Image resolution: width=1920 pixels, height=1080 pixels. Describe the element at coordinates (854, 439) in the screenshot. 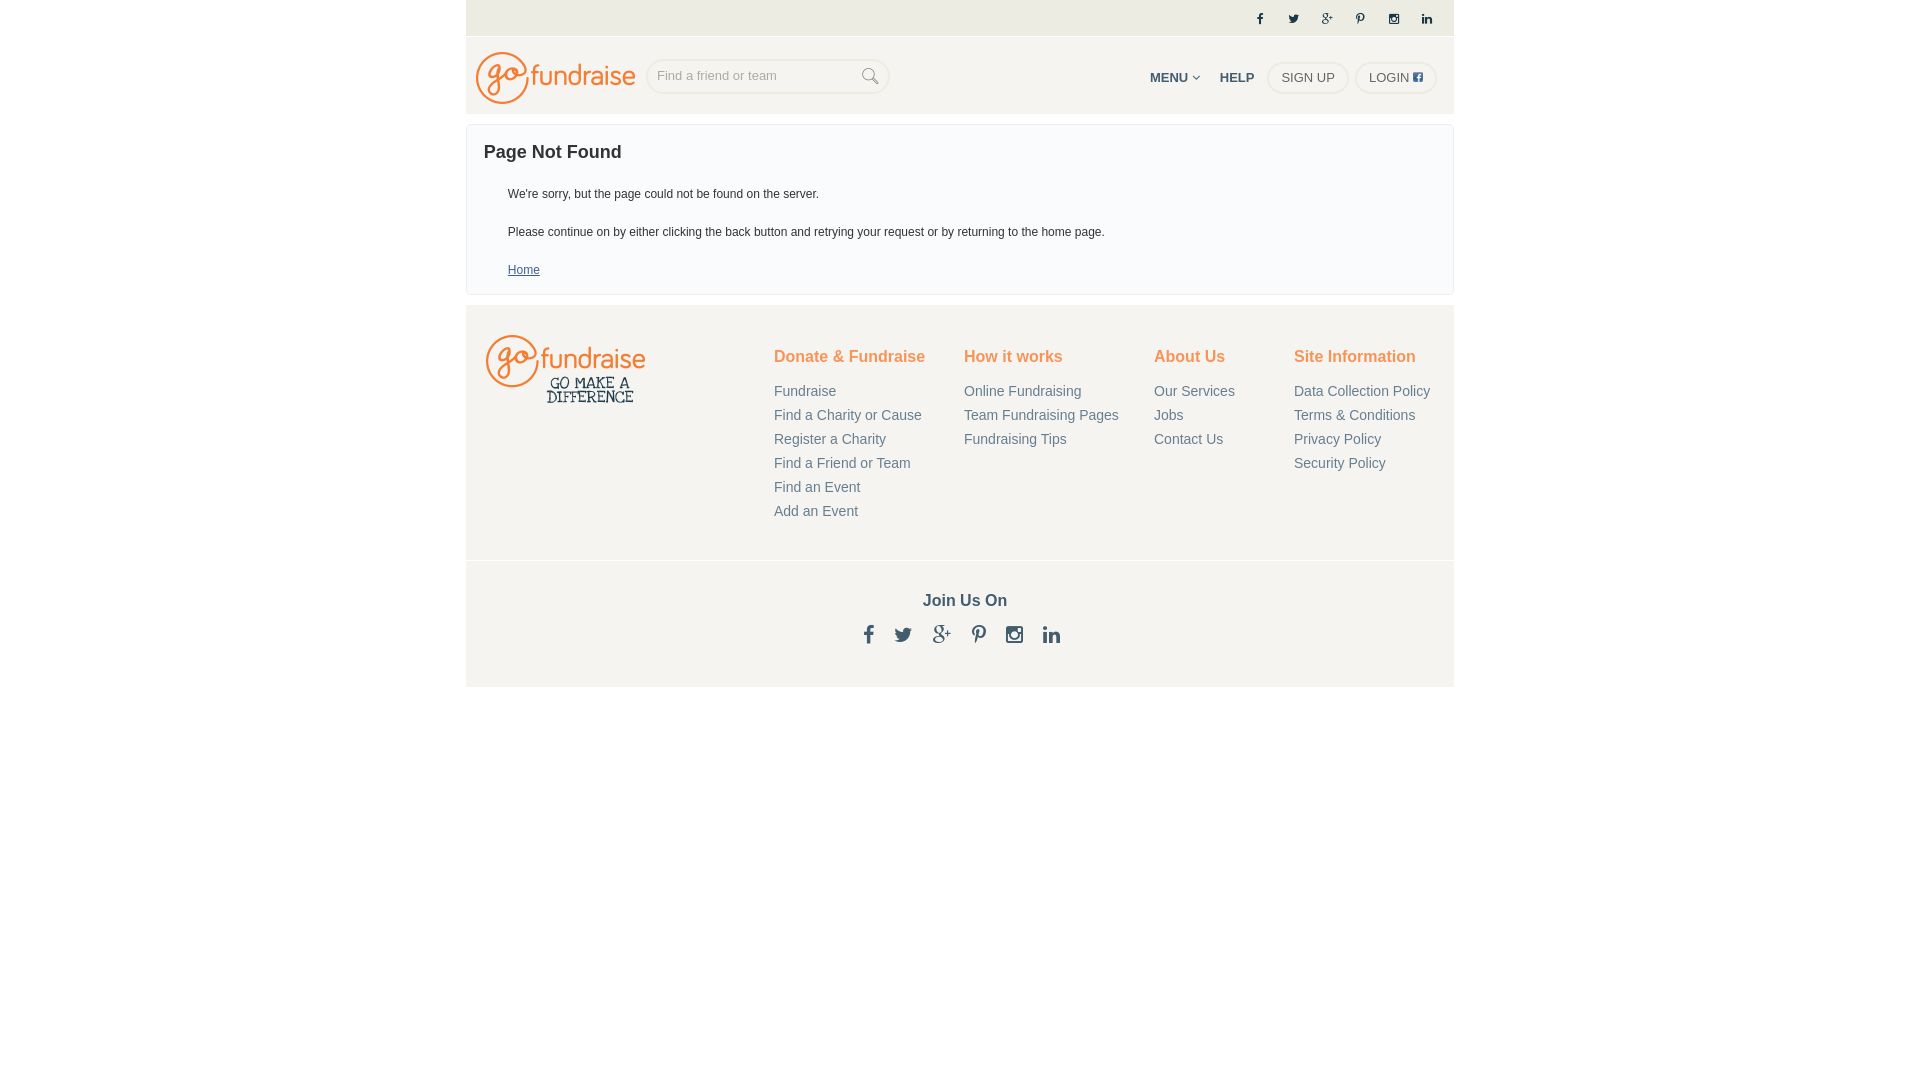

I see `Register a Charity` at that location.